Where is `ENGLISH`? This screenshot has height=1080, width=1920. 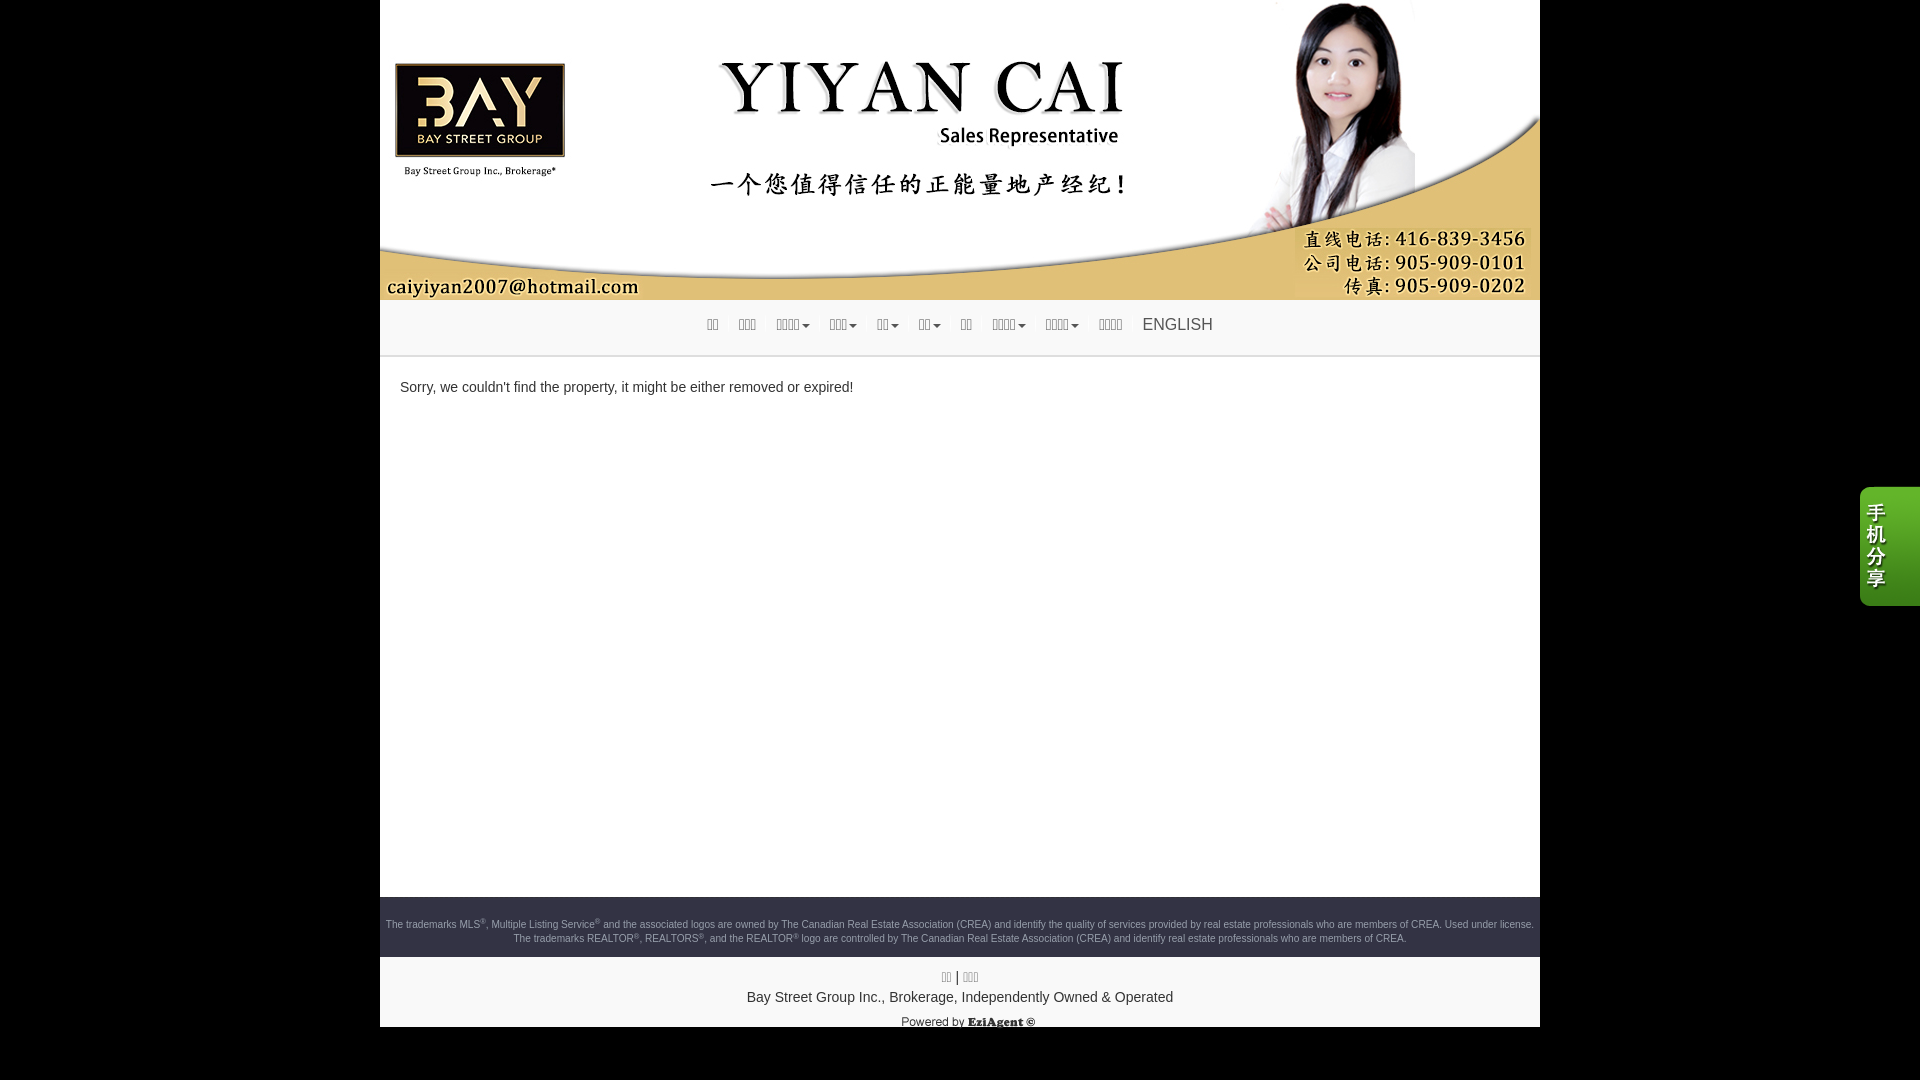 ENGLISH is located at coordinates (1178, 325).